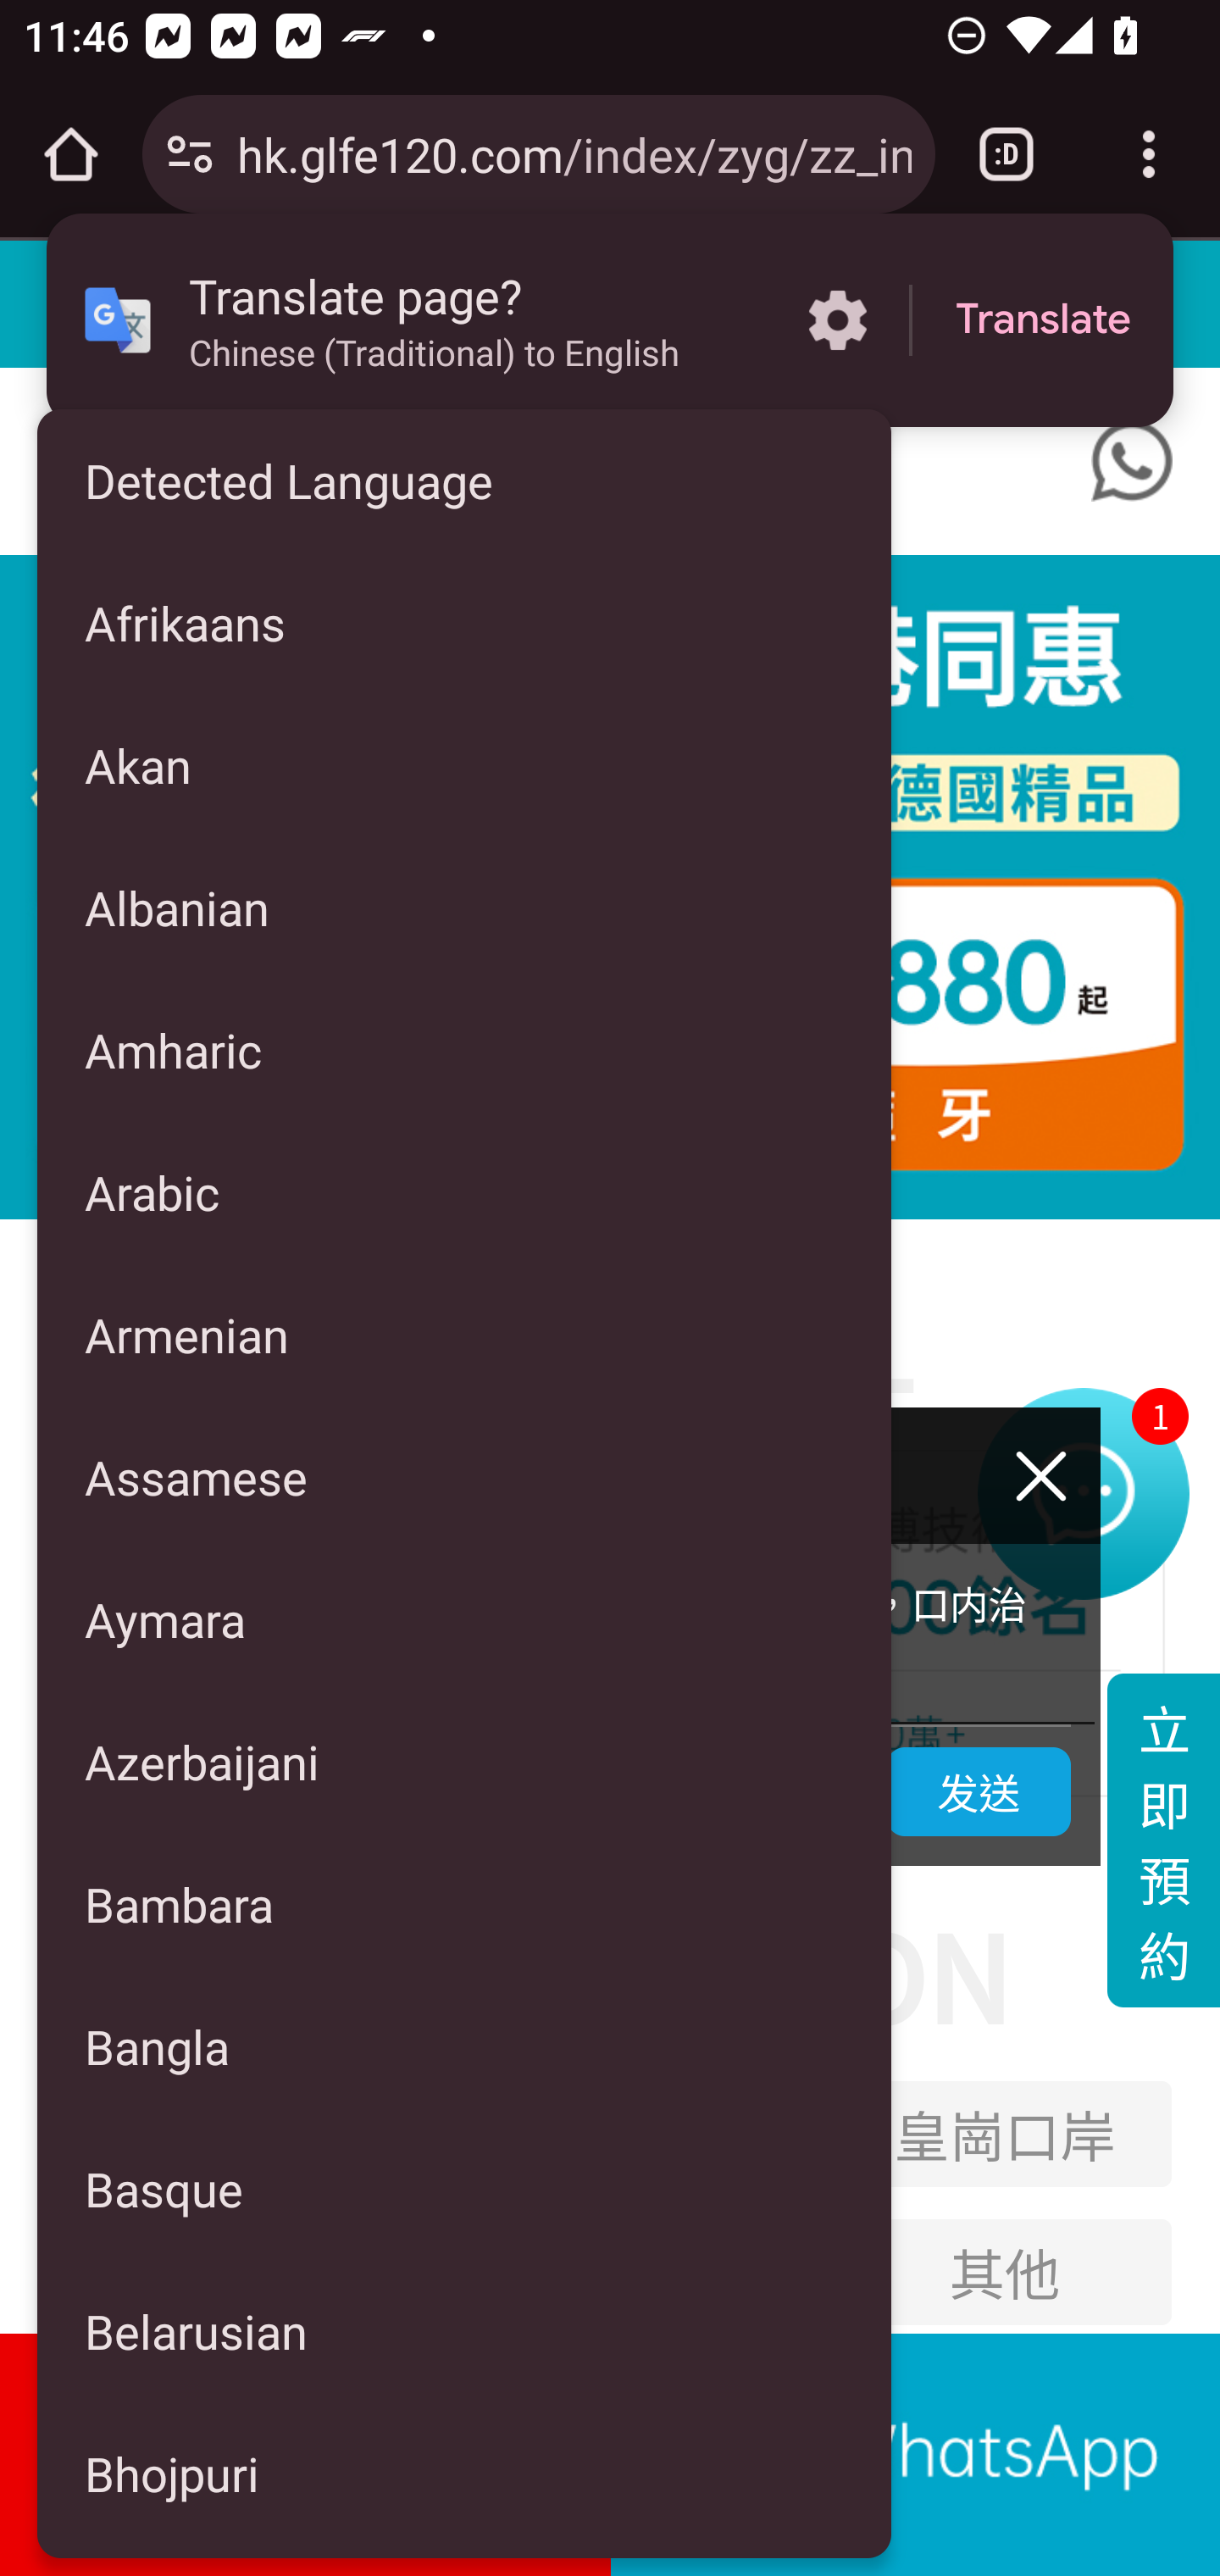  Describe the element at coordinates (464, 2188) in the screenshot. I see `Basque` at that location.